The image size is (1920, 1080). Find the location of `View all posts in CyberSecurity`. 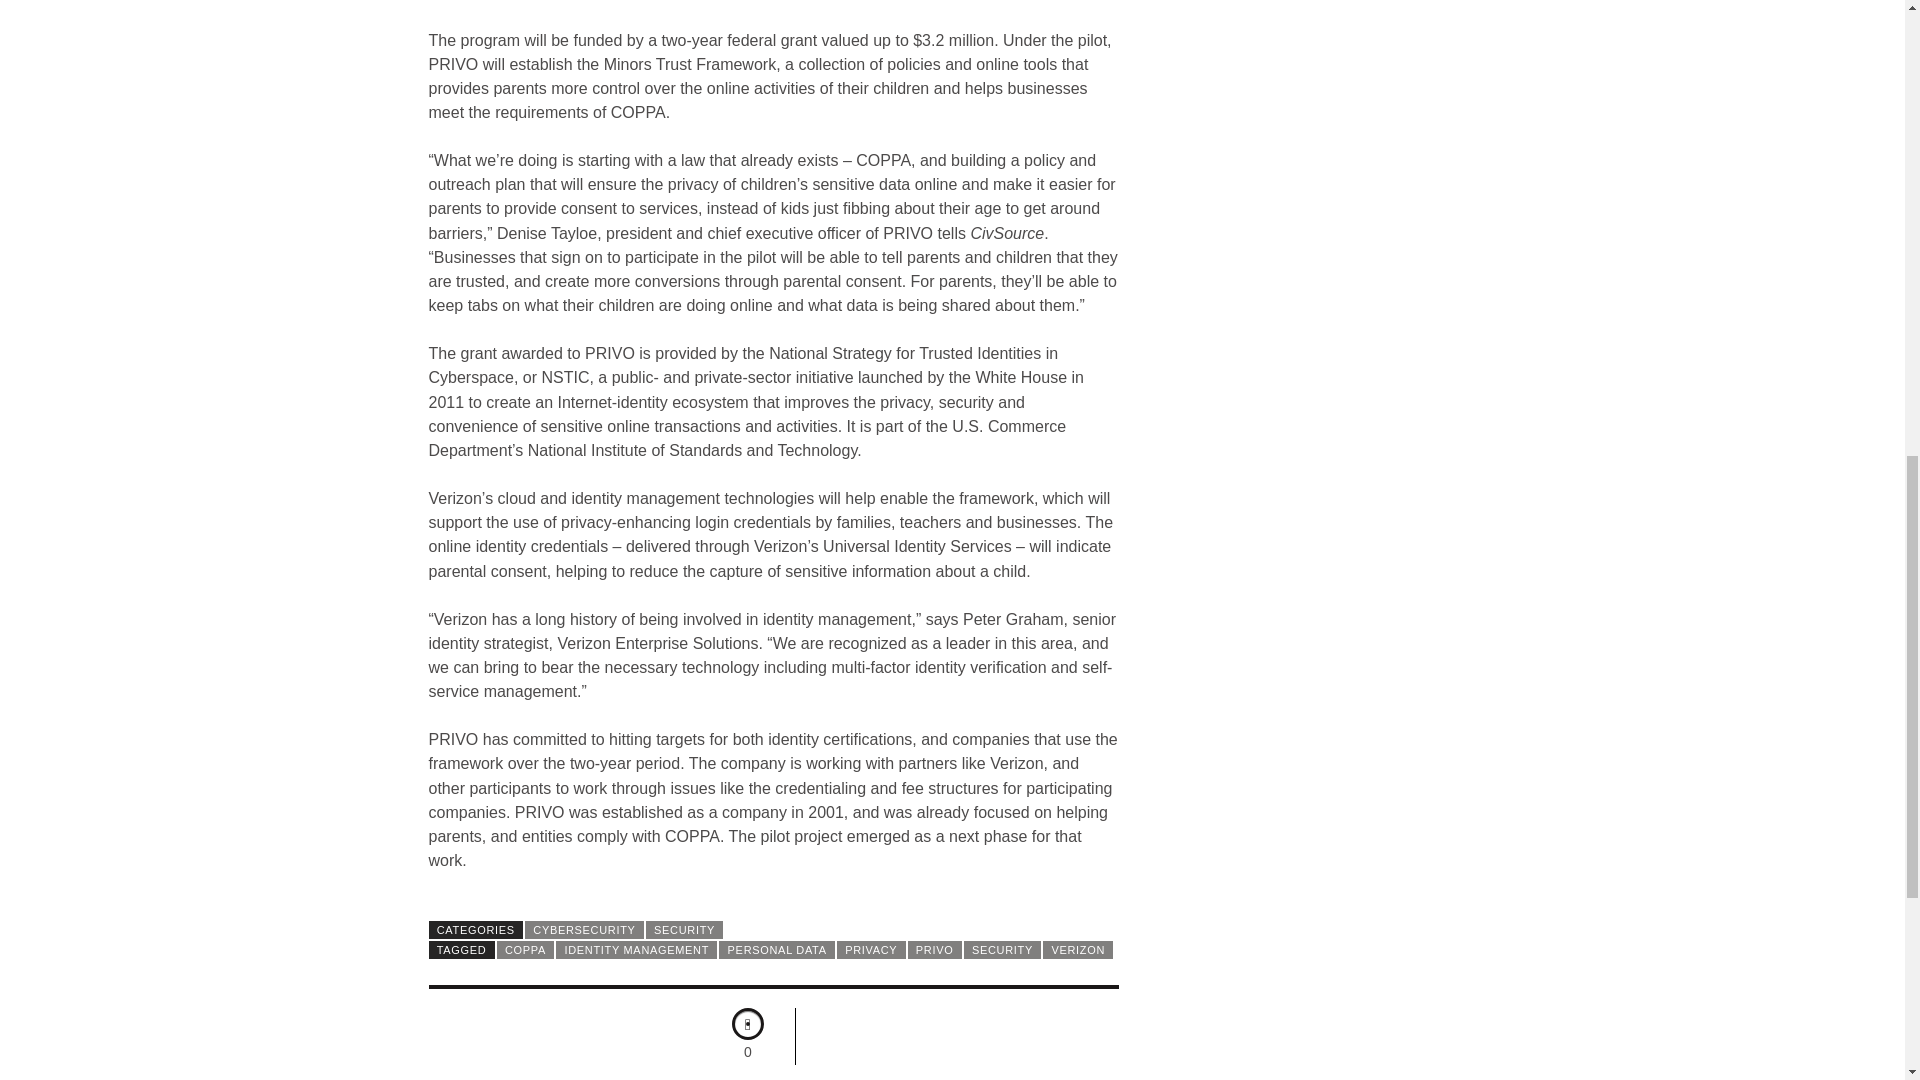

View all posts in CyberSecurity is located at coordinates (584, 930).